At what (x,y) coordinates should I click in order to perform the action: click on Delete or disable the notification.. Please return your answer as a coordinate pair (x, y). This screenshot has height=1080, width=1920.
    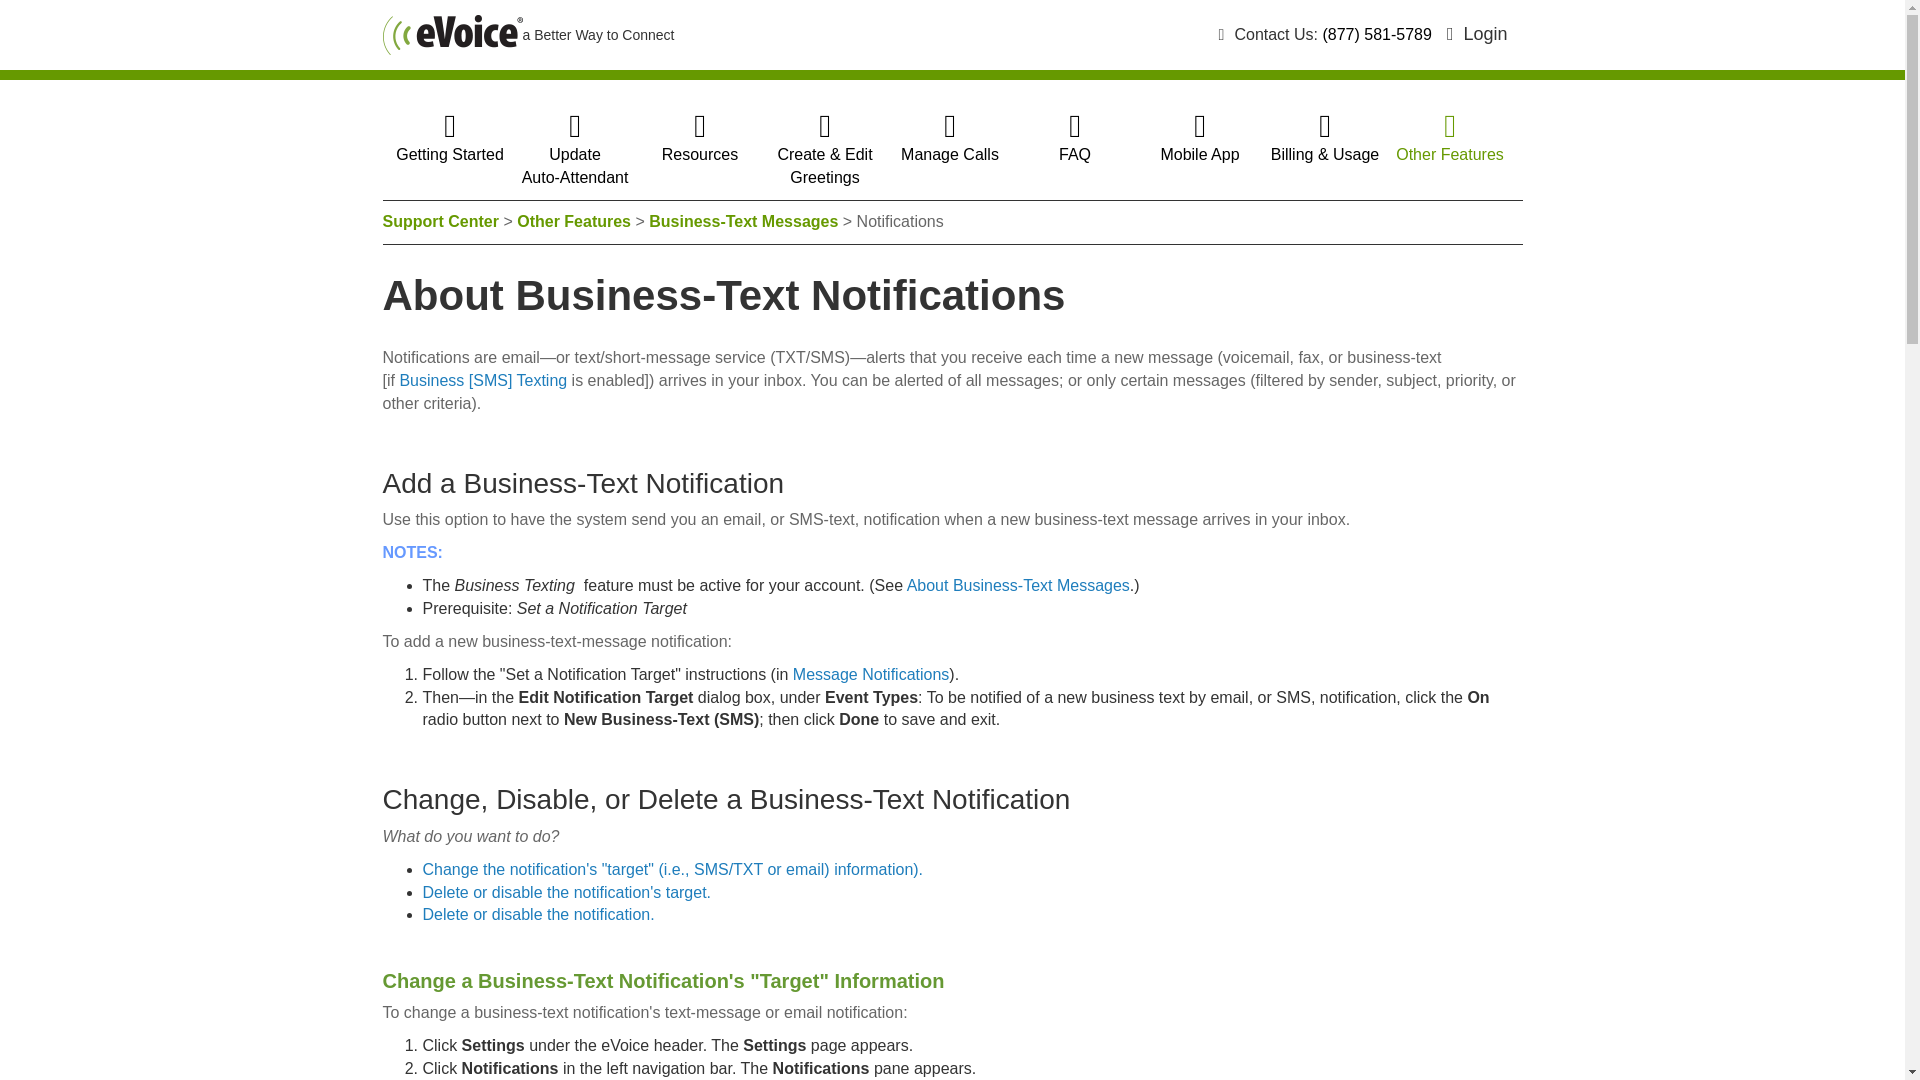
    Looking at the image, I should click on (538, 914).